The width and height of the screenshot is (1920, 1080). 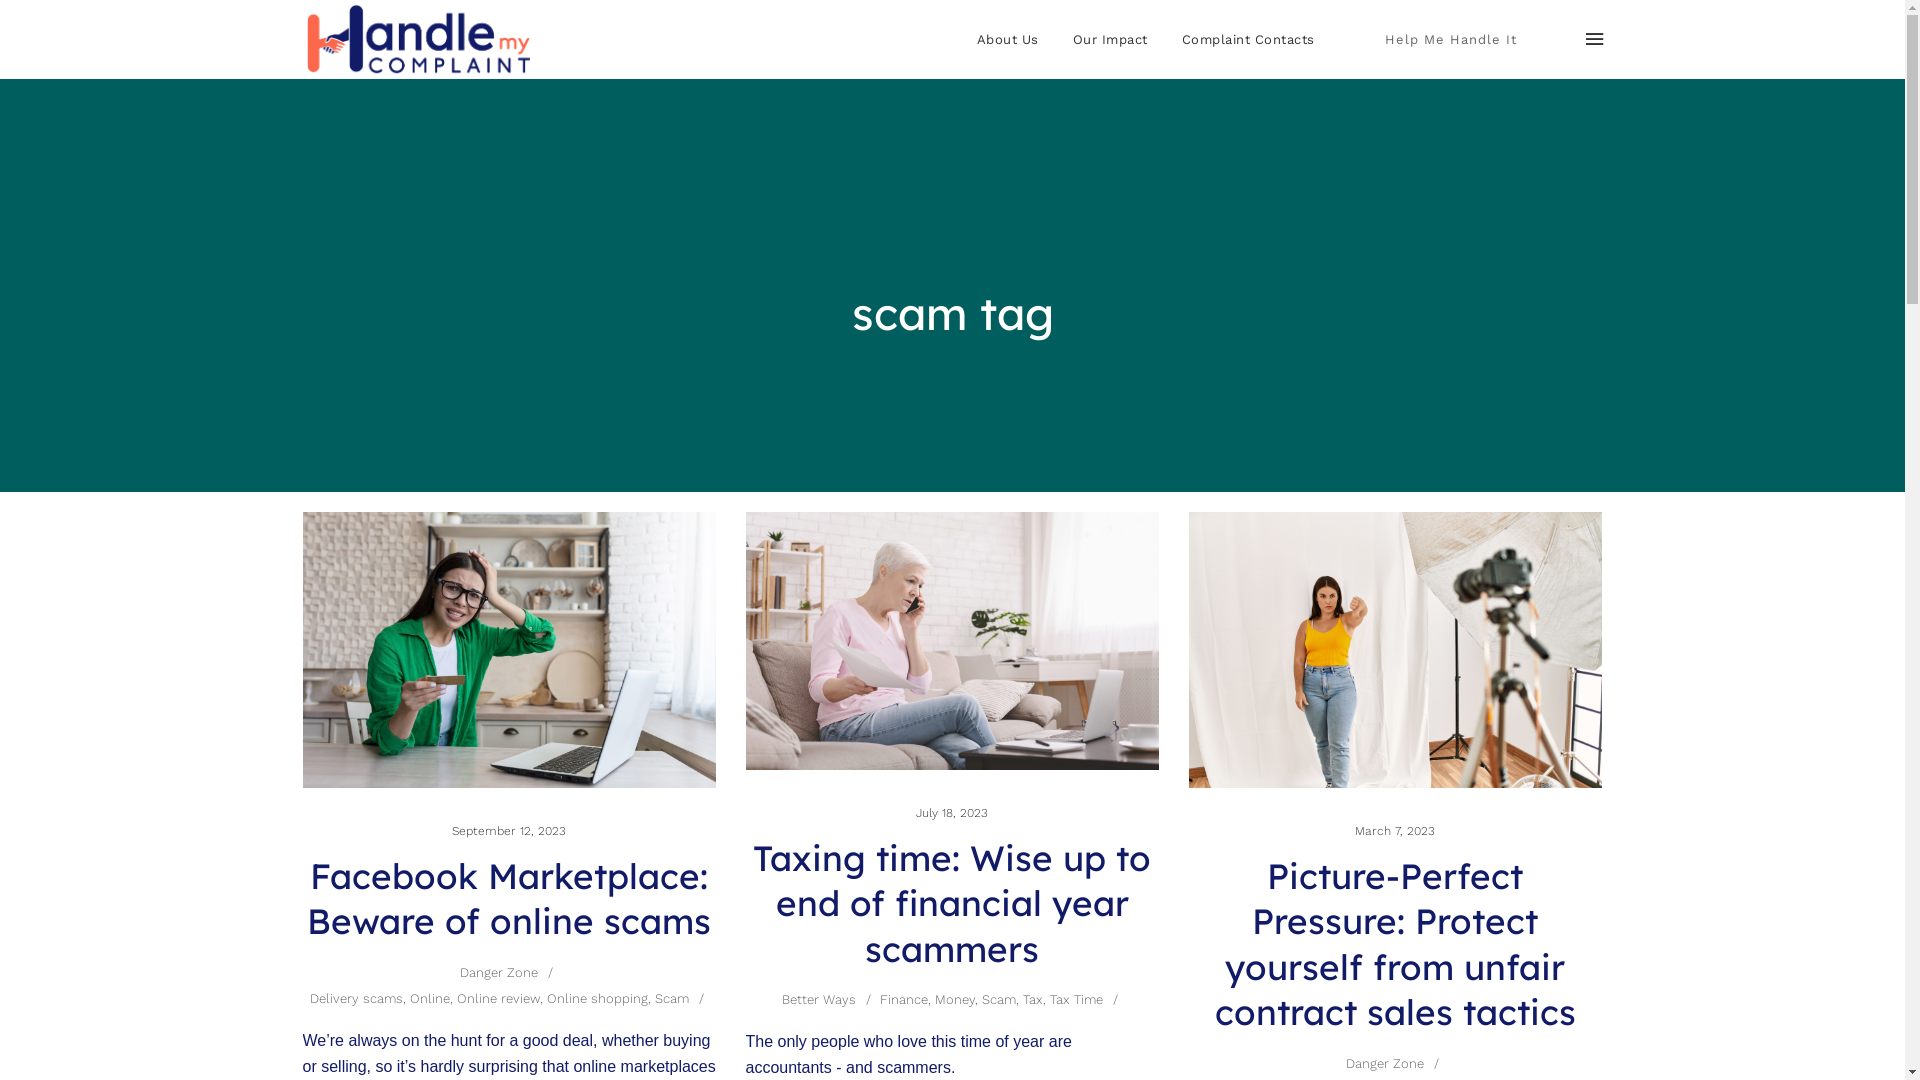 What do you see at coordinates (672, 998) in the screenshot?
I see `Scam` at bounding box center [672, 998].